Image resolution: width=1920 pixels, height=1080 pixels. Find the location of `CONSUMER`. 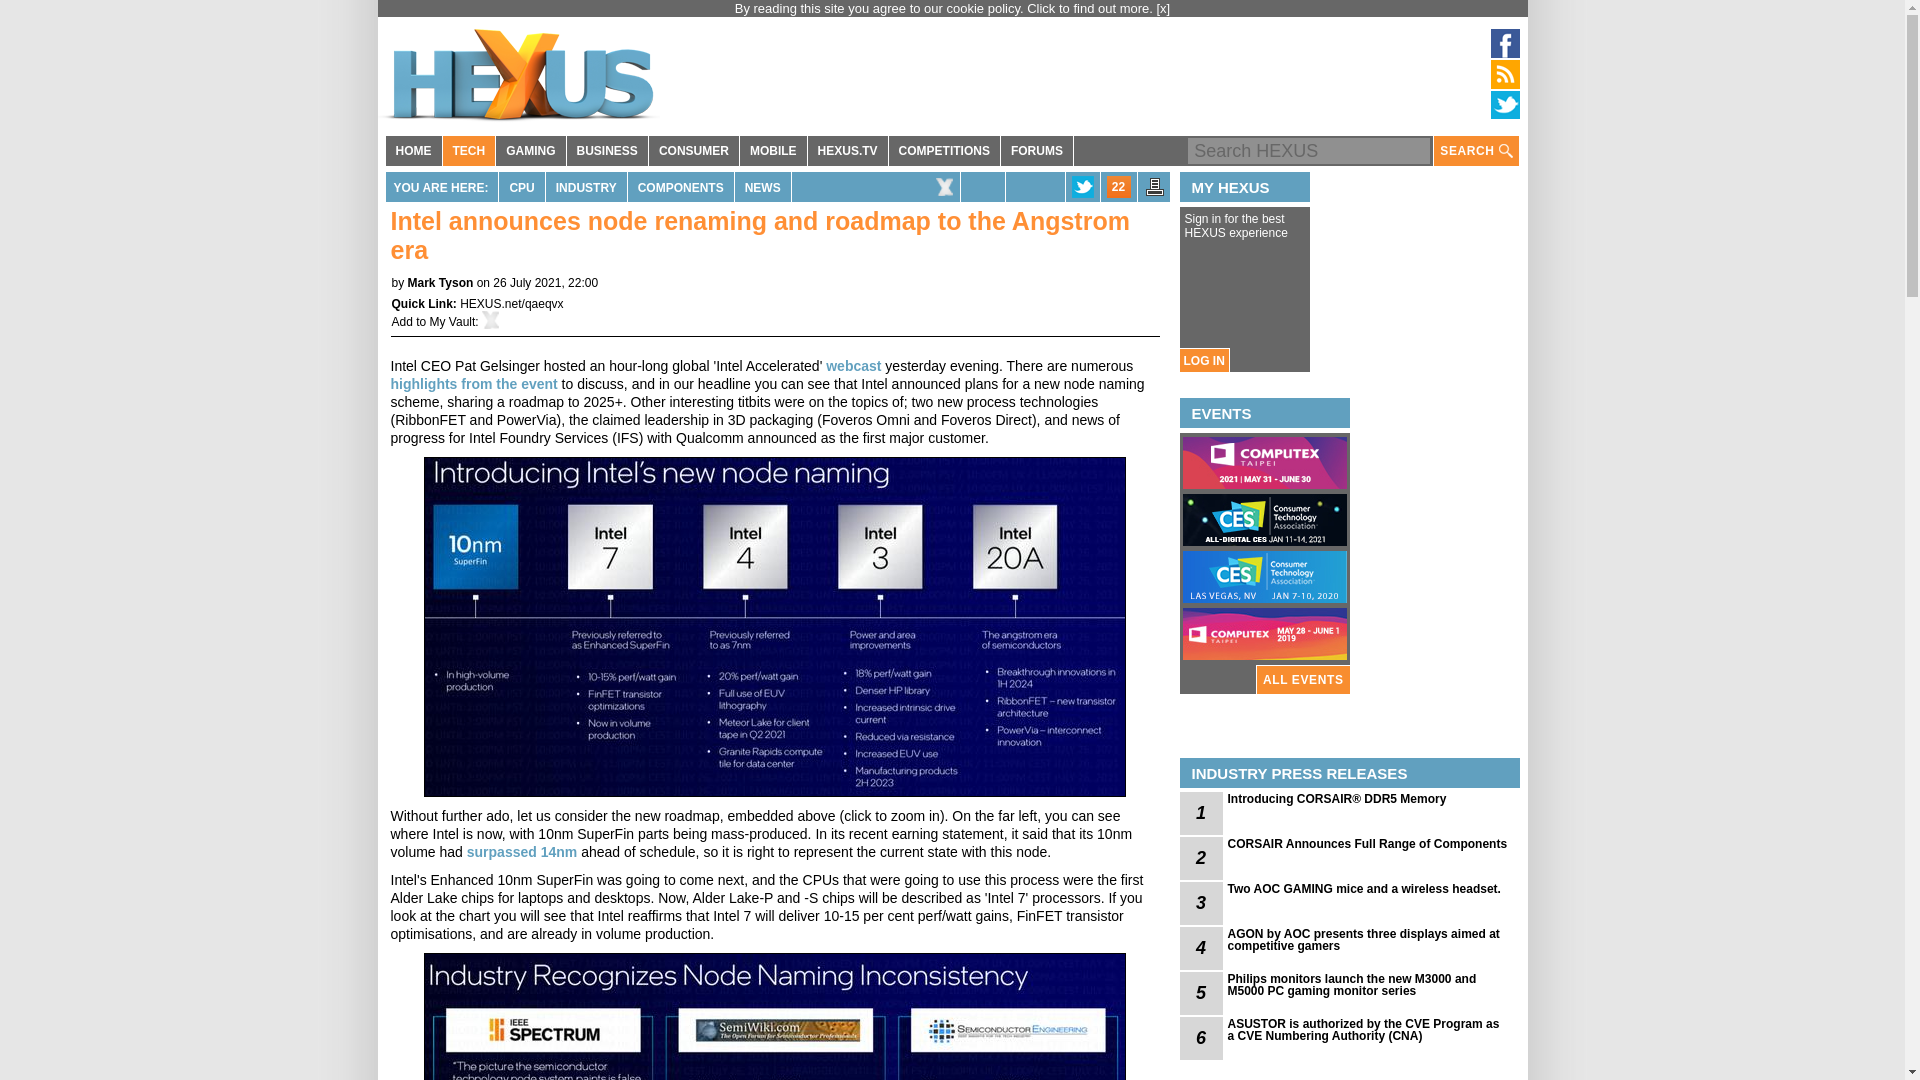

CONSUMER is located at coordinates (694, 151).